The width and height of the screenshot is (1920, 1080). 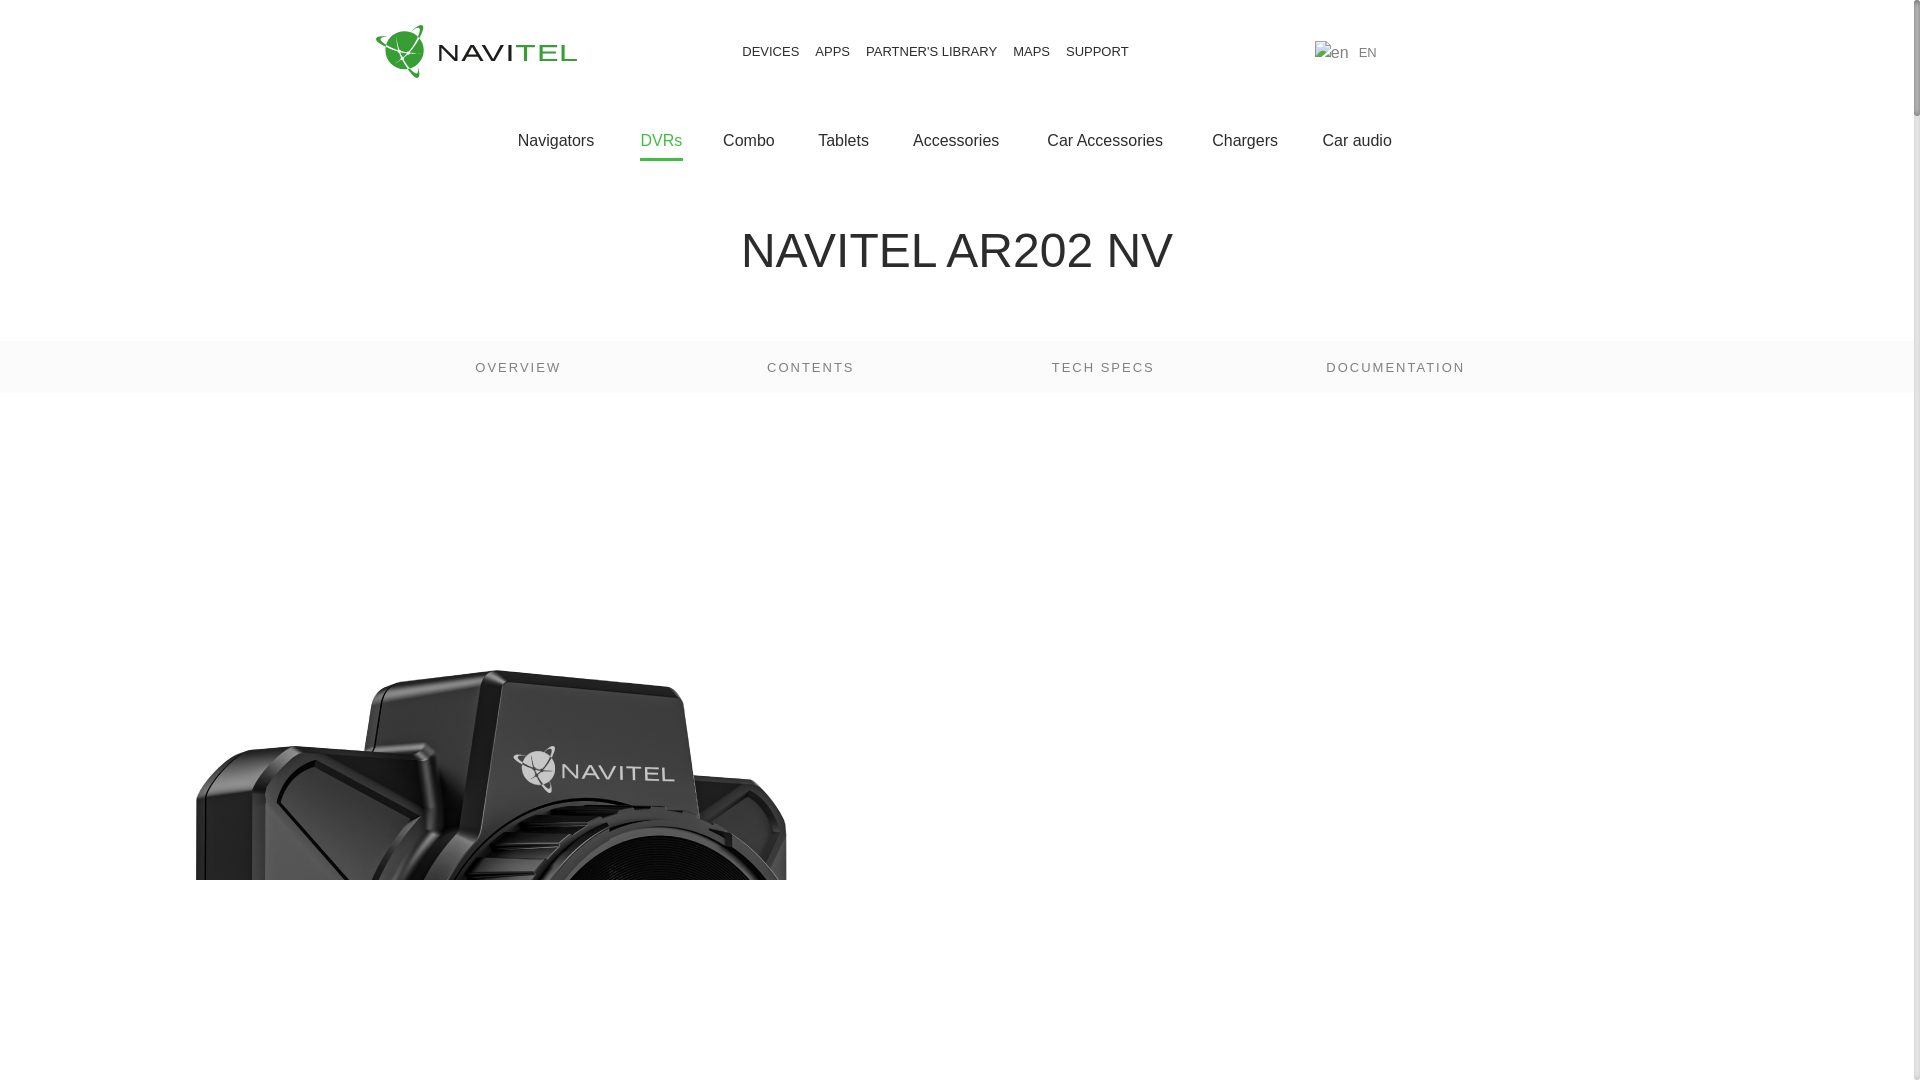 What do you see at coordinates (1096, 52) in the screenshot?
I see `SUPPORT` at bounding box center [1096, 52].